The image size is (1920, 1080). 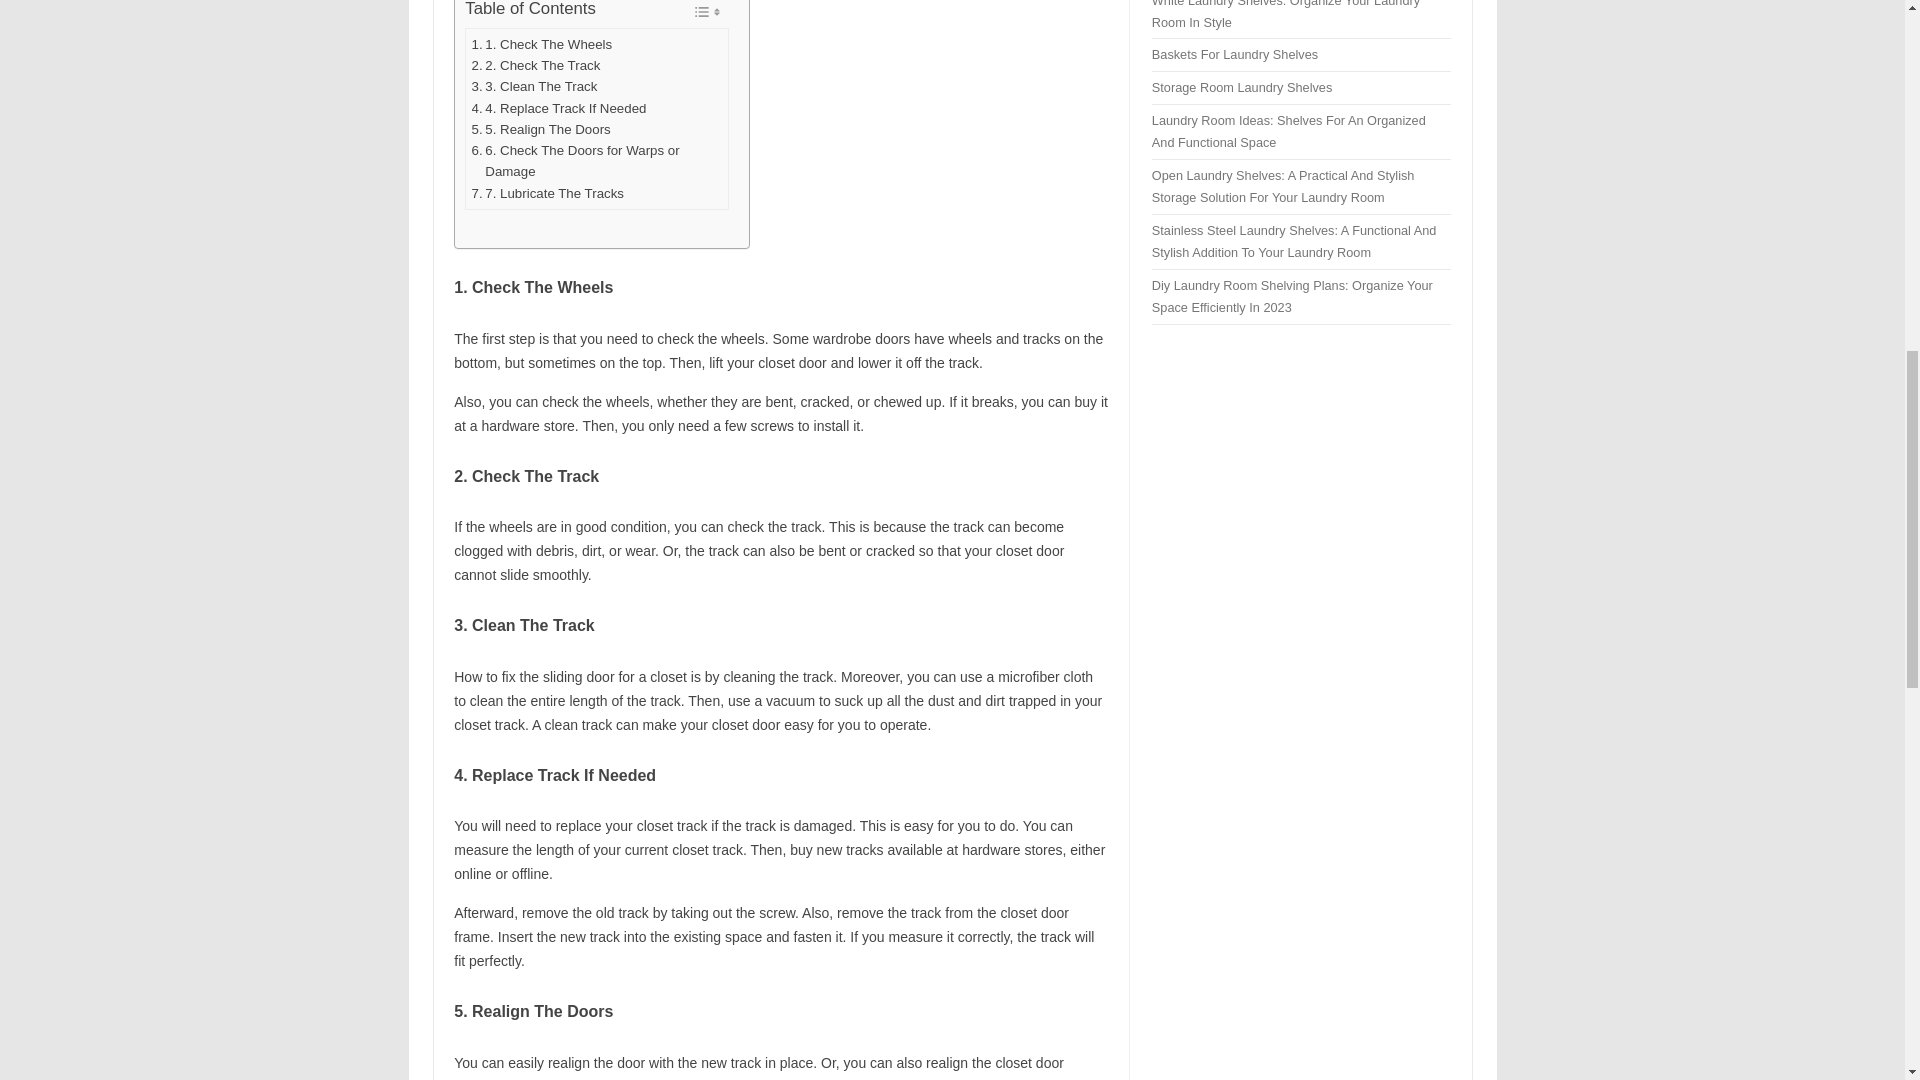 I want to click on 5. Realign The Doors, so click(x=541, y=129).